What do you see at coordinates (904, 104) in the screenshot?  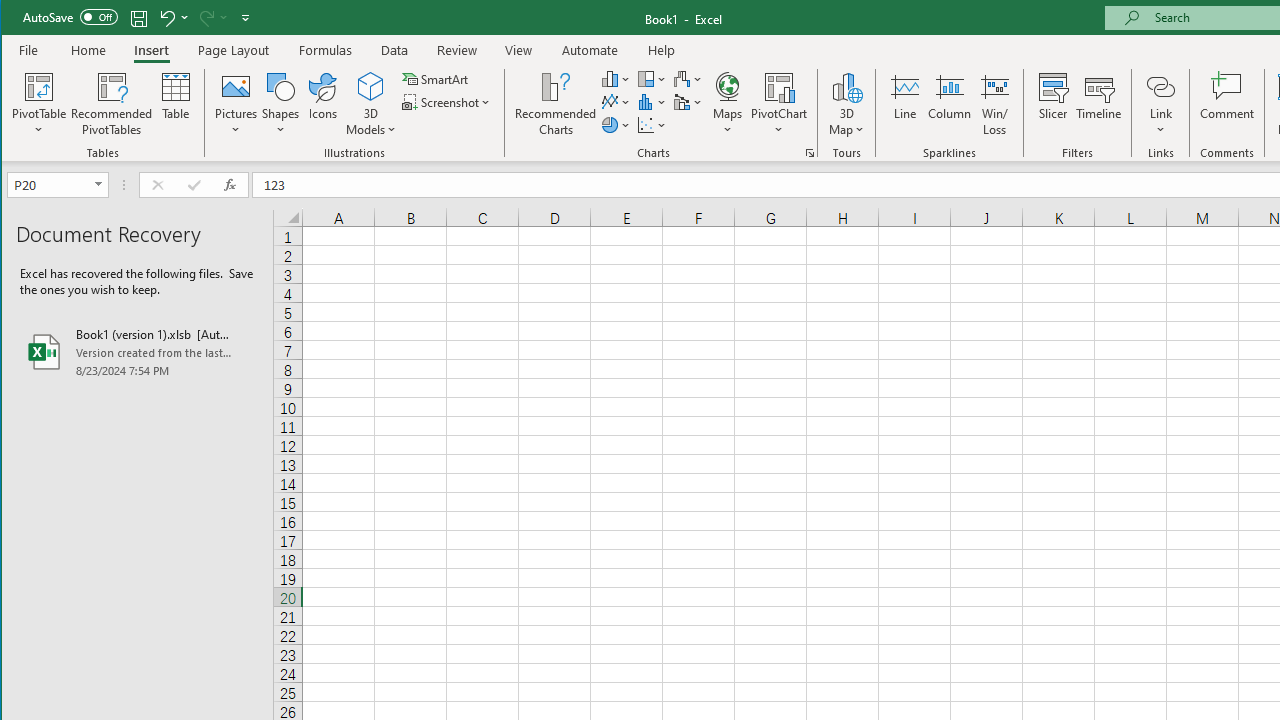 I see `Line` at bounding box center [904, 104].